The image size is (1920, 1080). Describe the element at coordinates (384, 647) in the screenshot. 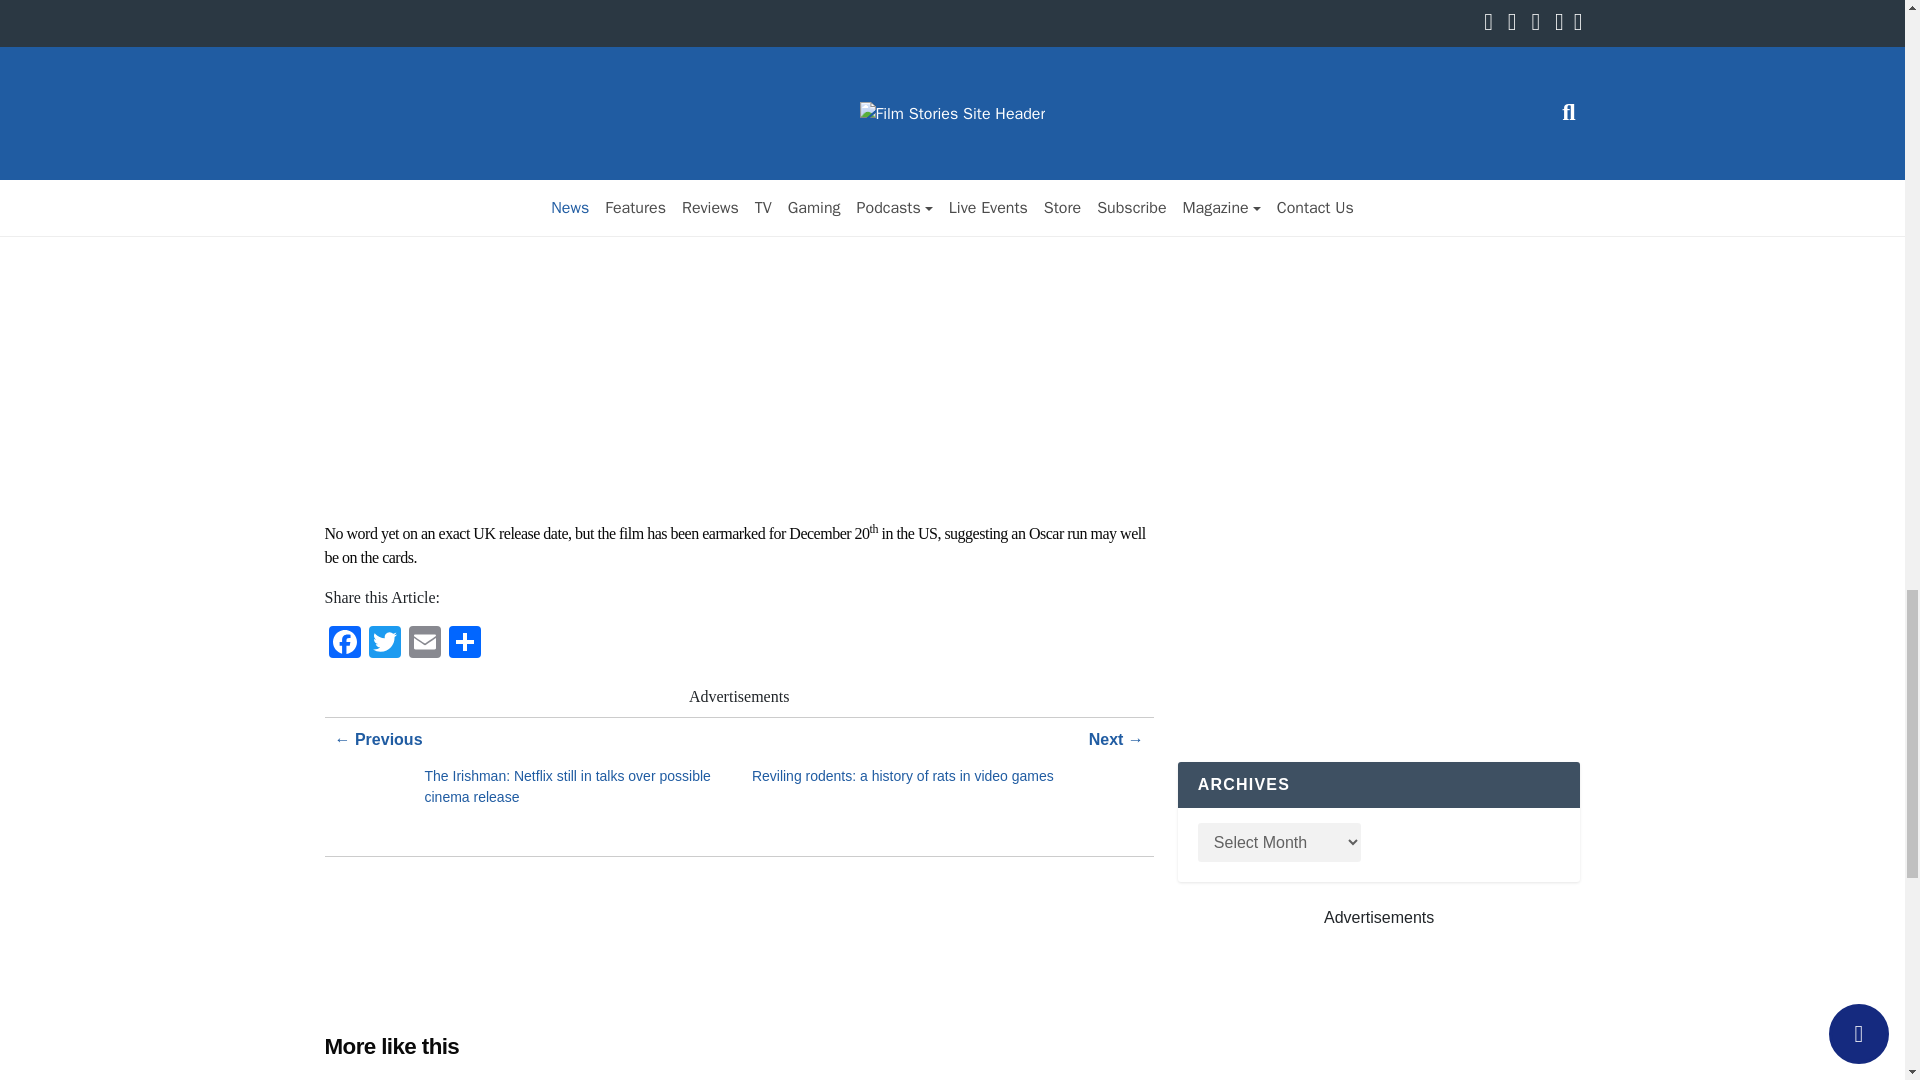

I see `Twitter` at that location.